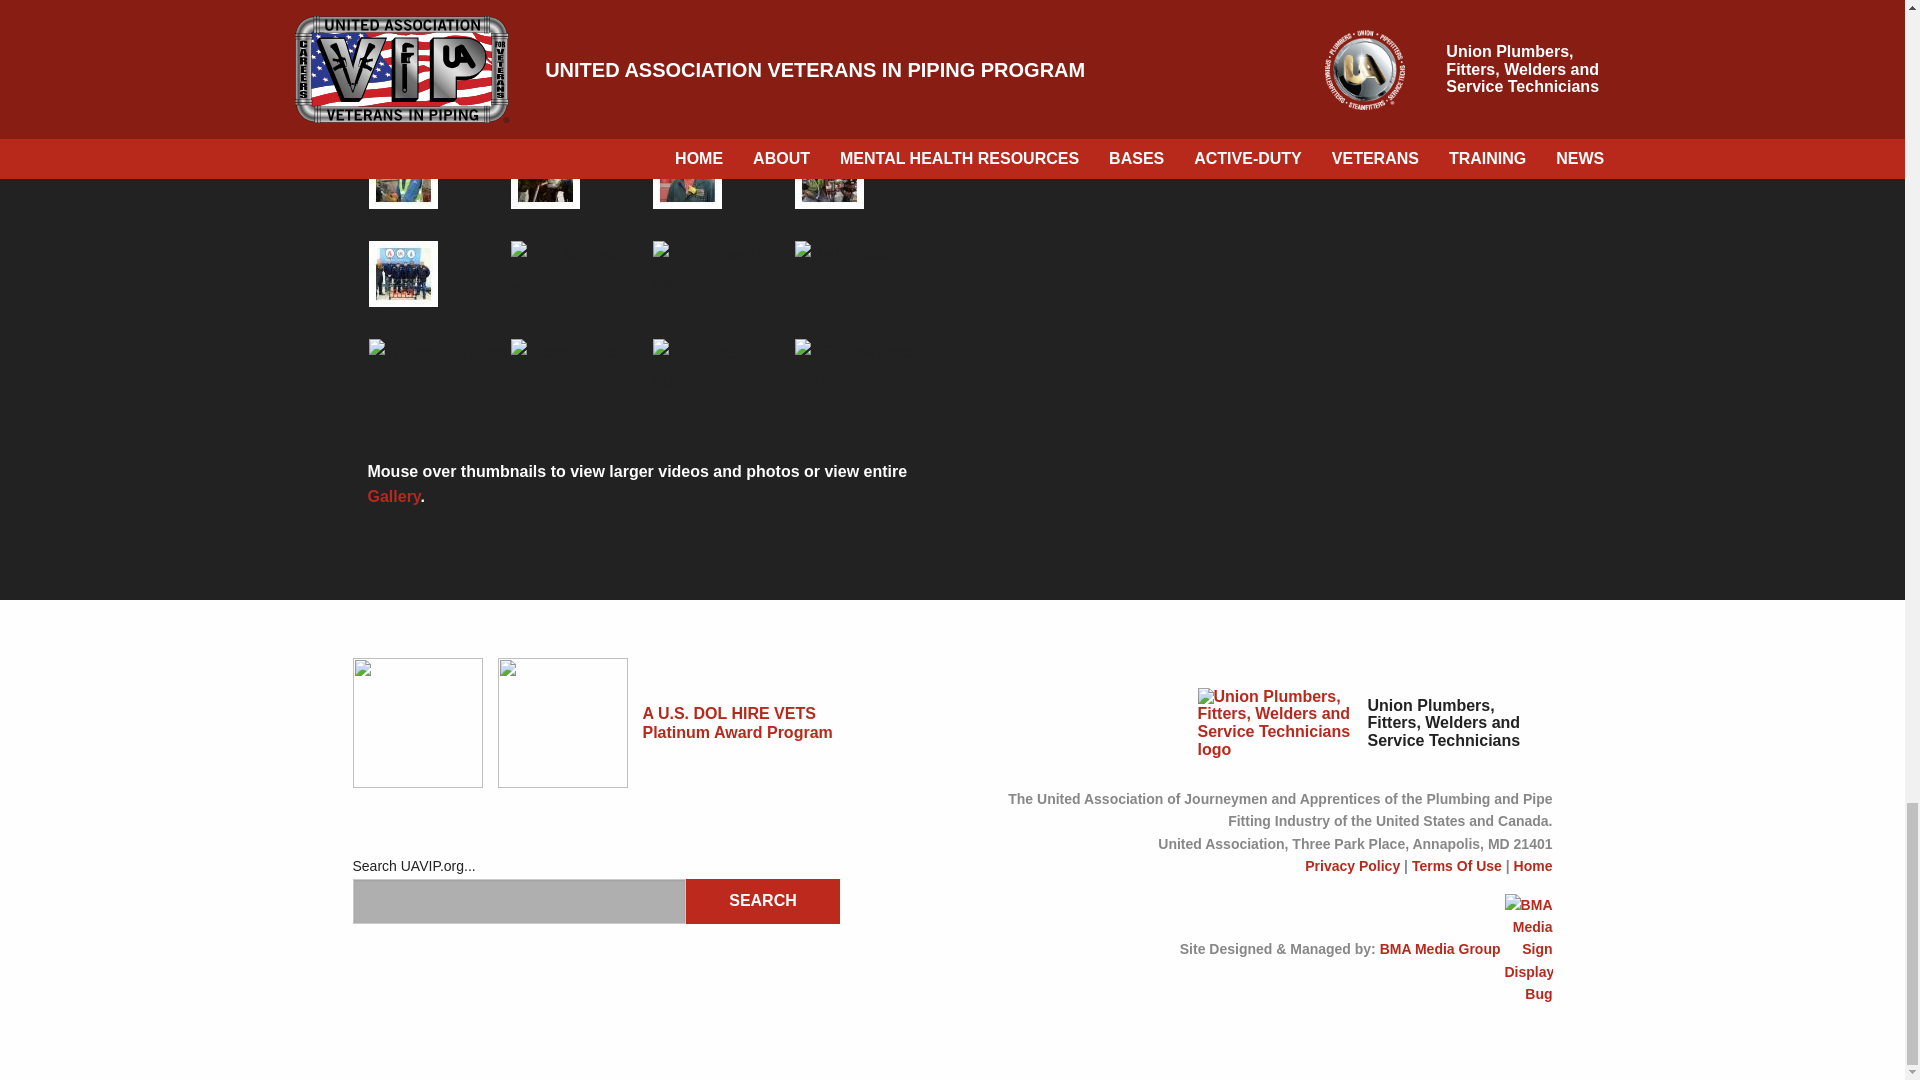 This screenshot has height=1080, width=1920. I want to click on Orry graduated, so click(686, 176).